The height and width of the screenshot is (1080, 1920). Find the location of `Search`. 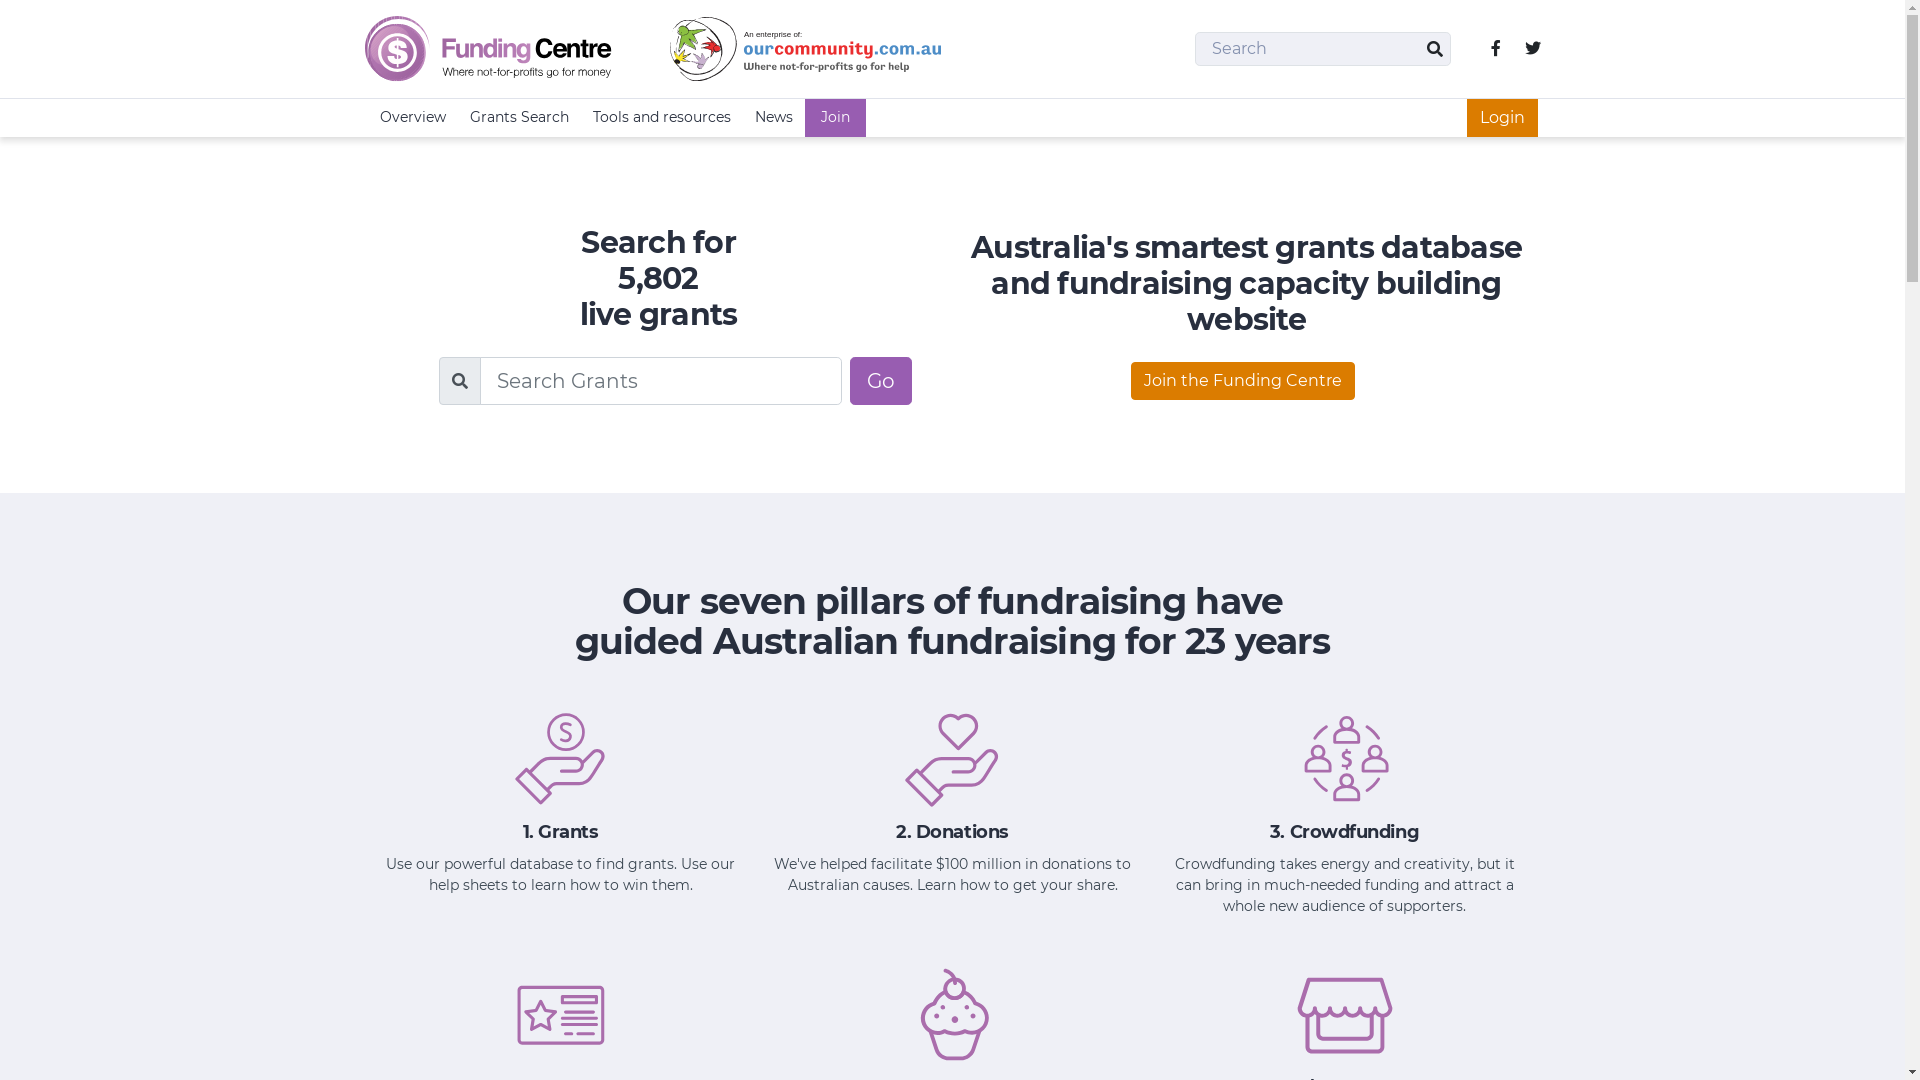

Search is located at coordinates (1434, 49).